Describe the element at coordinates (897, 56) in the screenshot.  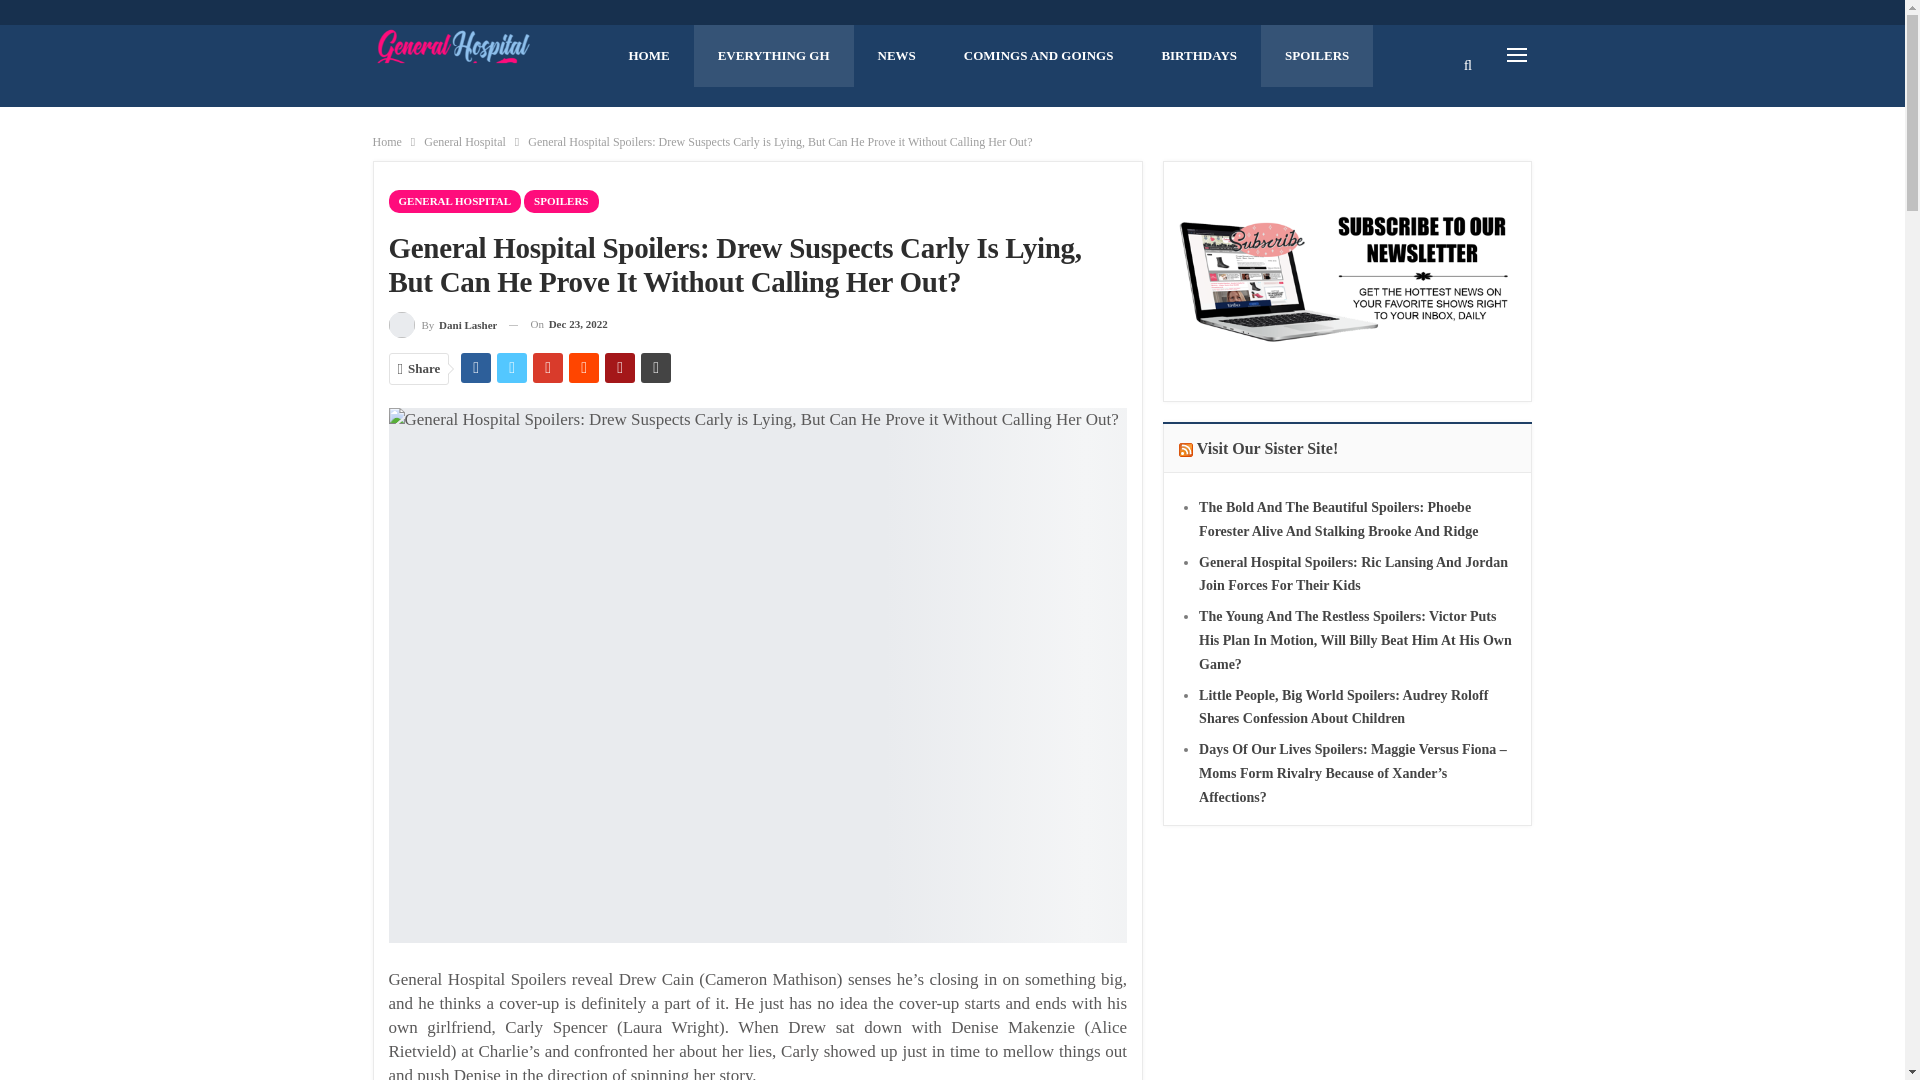
I see `NEWS` at that location.